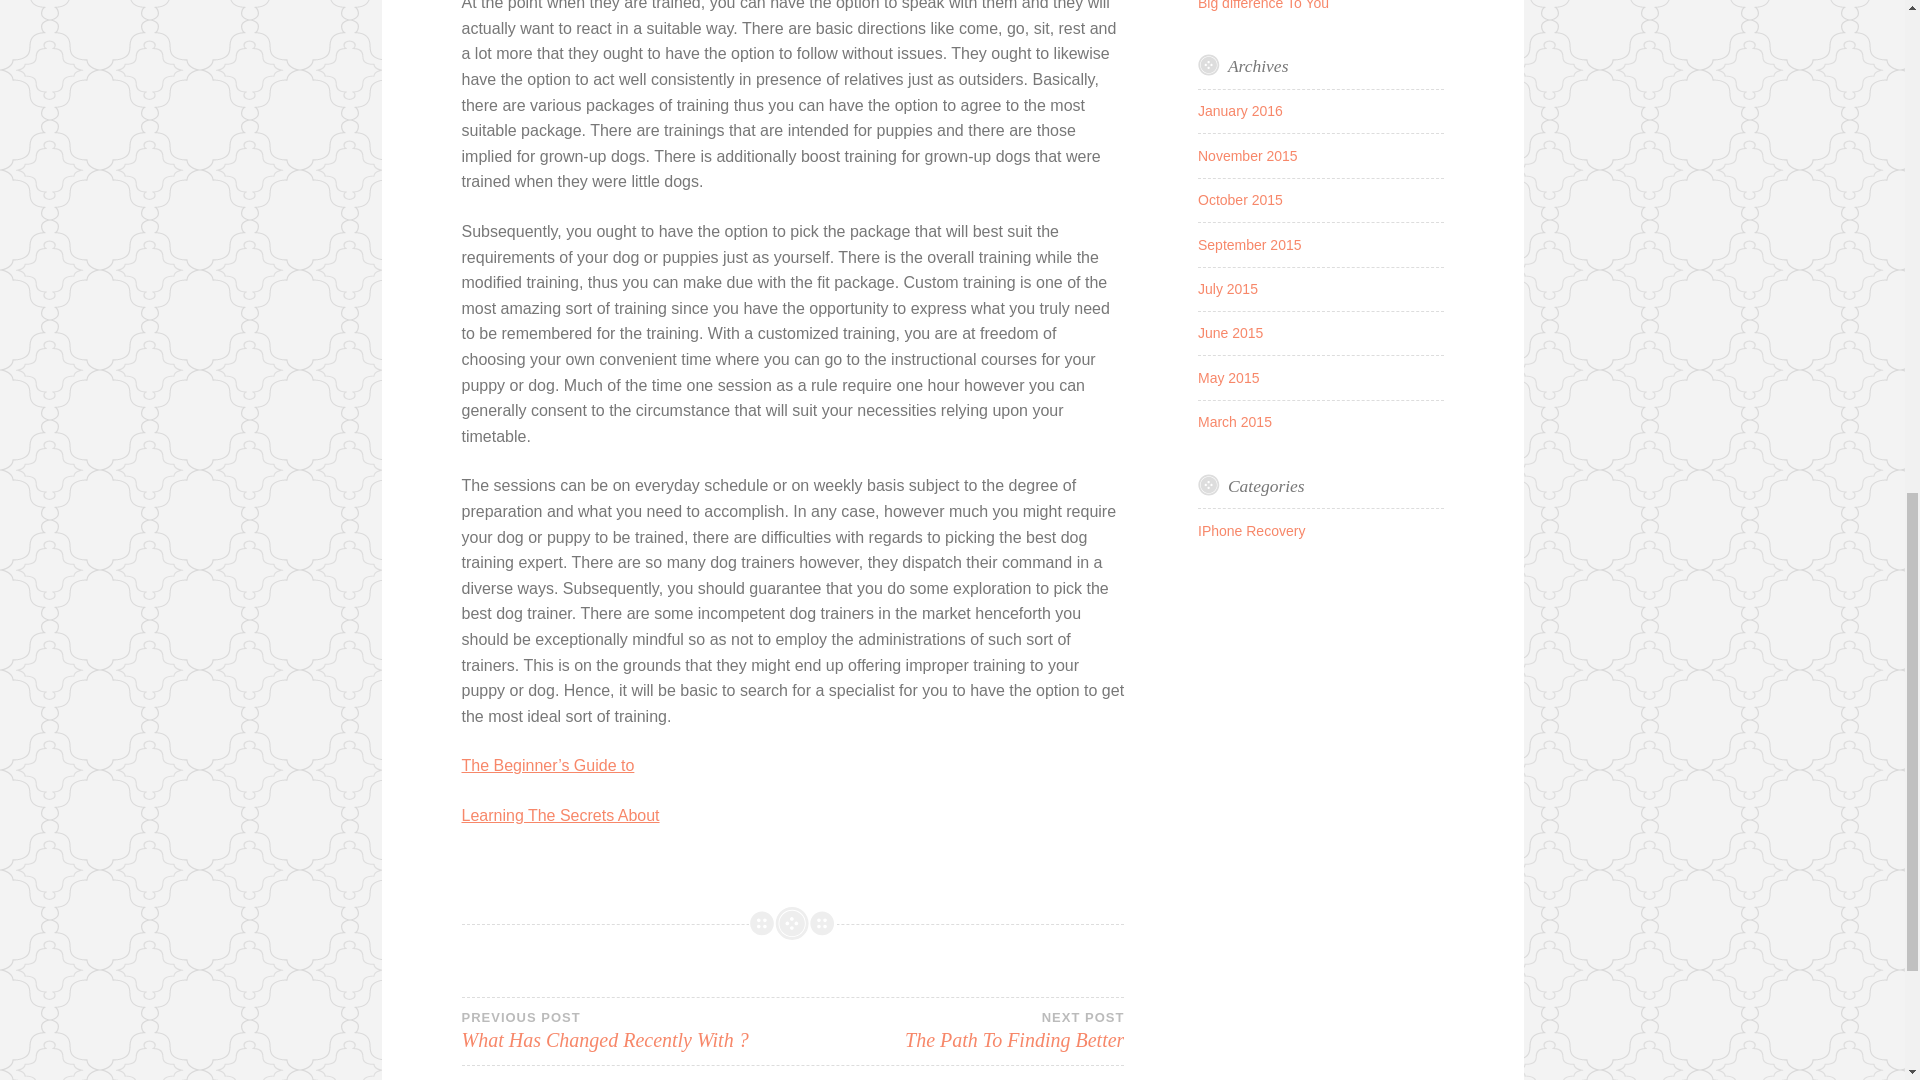 The image size is (1920, 1080). I want to click on Learning The Secrets About, so click(561, 815).